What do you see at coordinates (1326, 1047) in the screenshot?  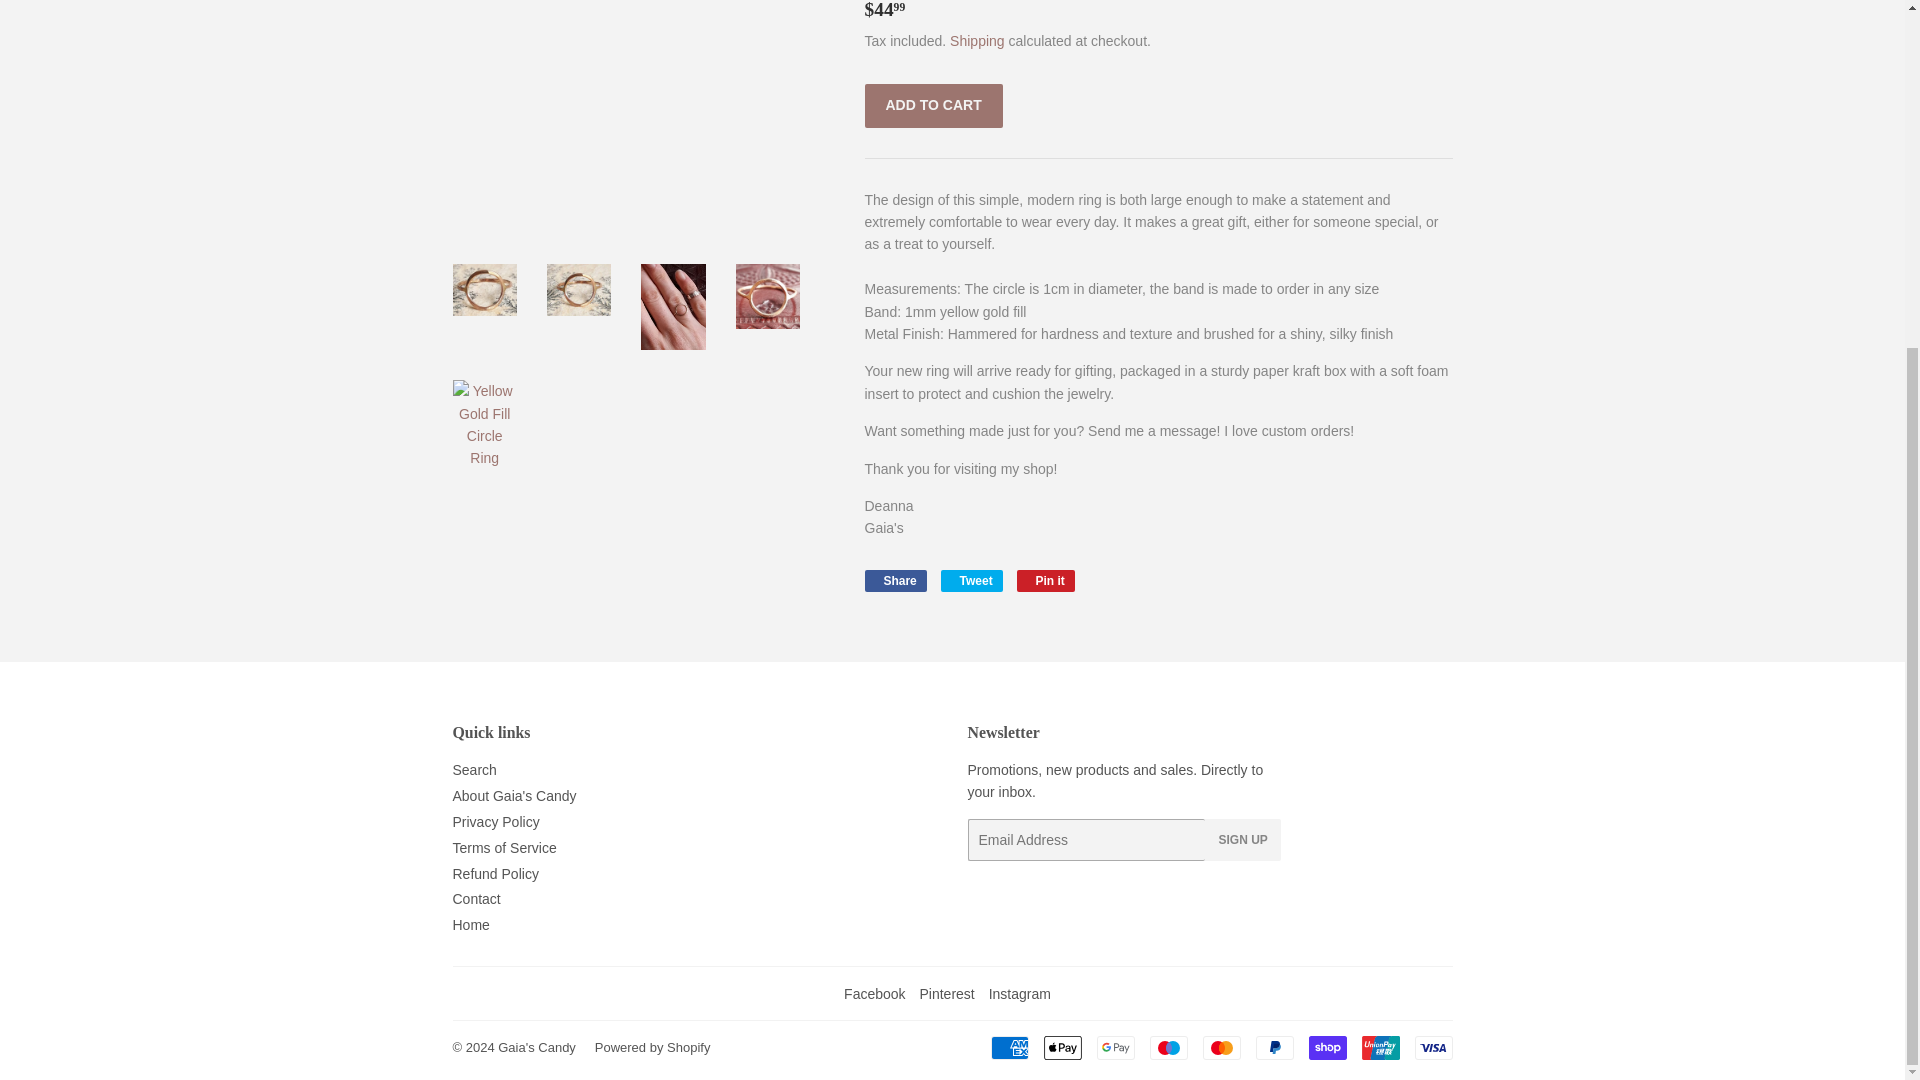 I see `Shop Pay` at bounding box center [1326, 1047].